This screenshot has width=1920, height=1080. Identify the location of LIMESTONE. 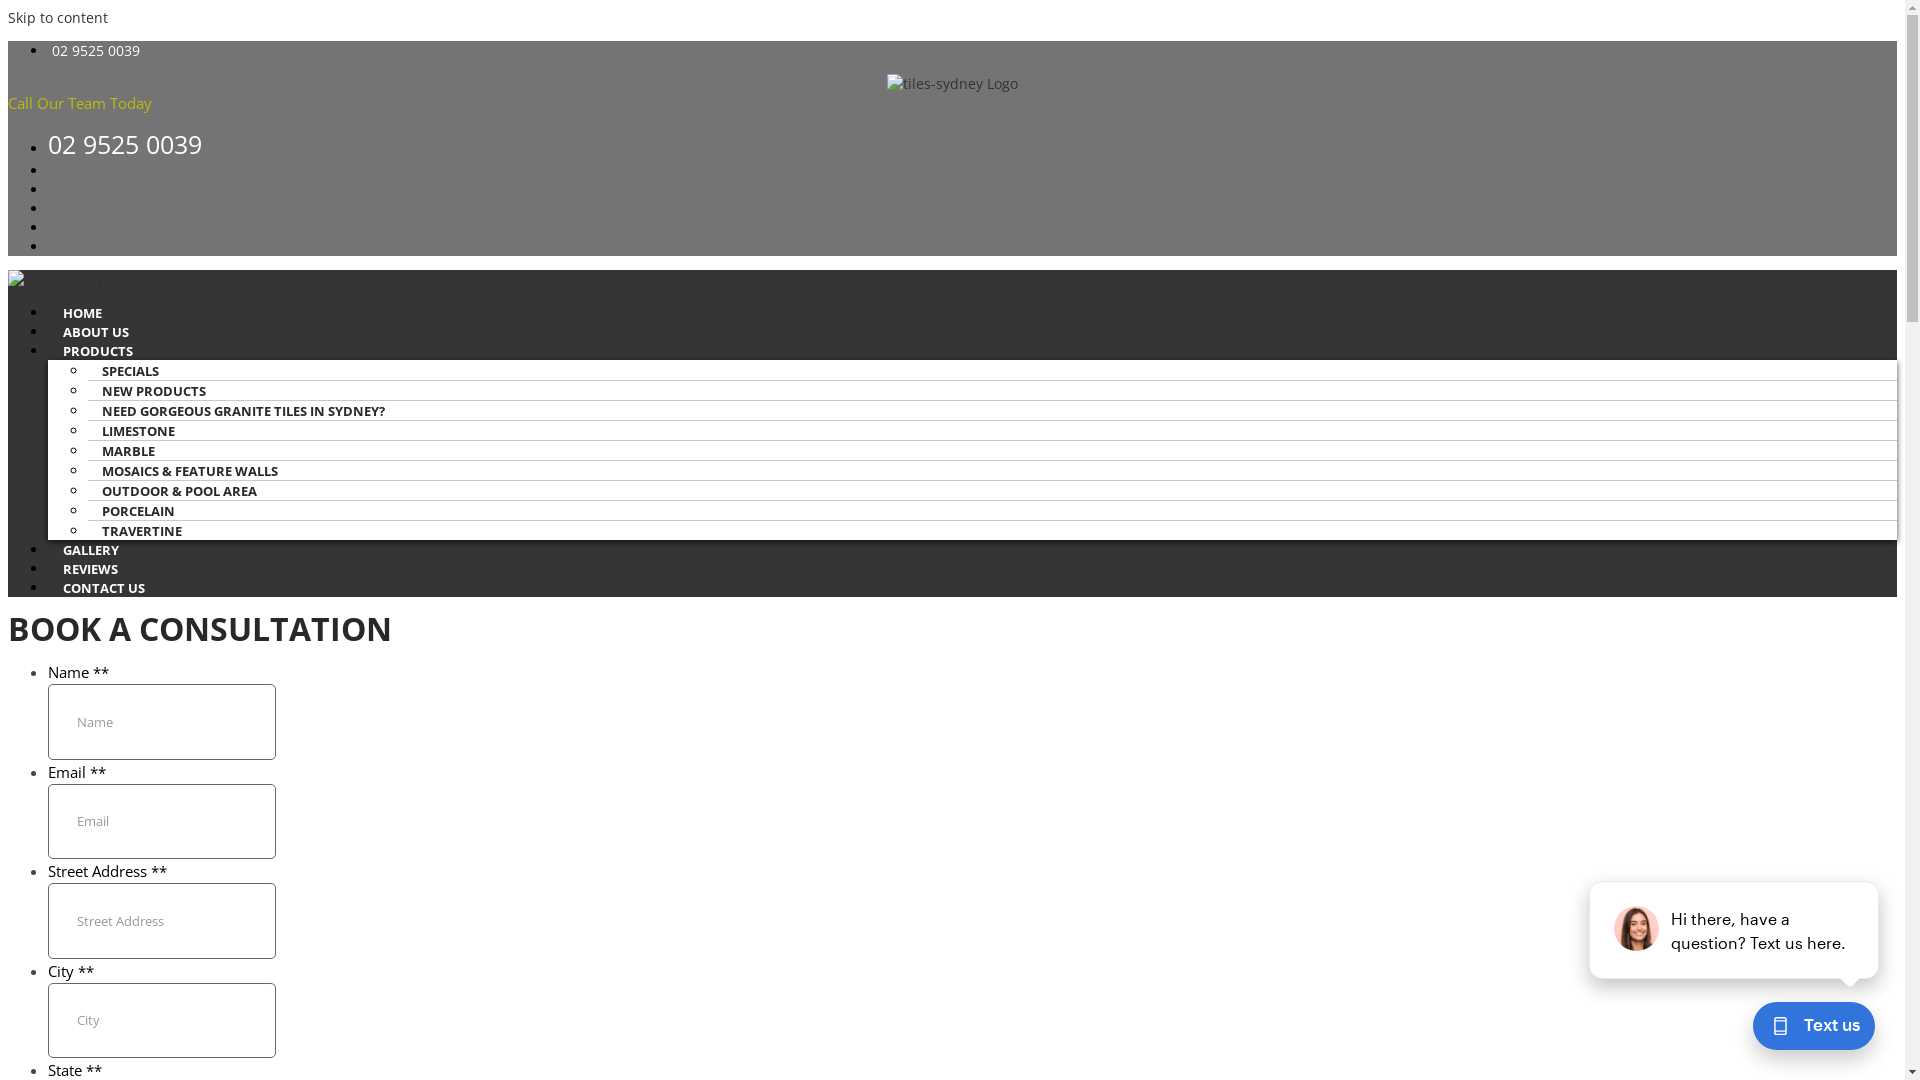
(146, 431).